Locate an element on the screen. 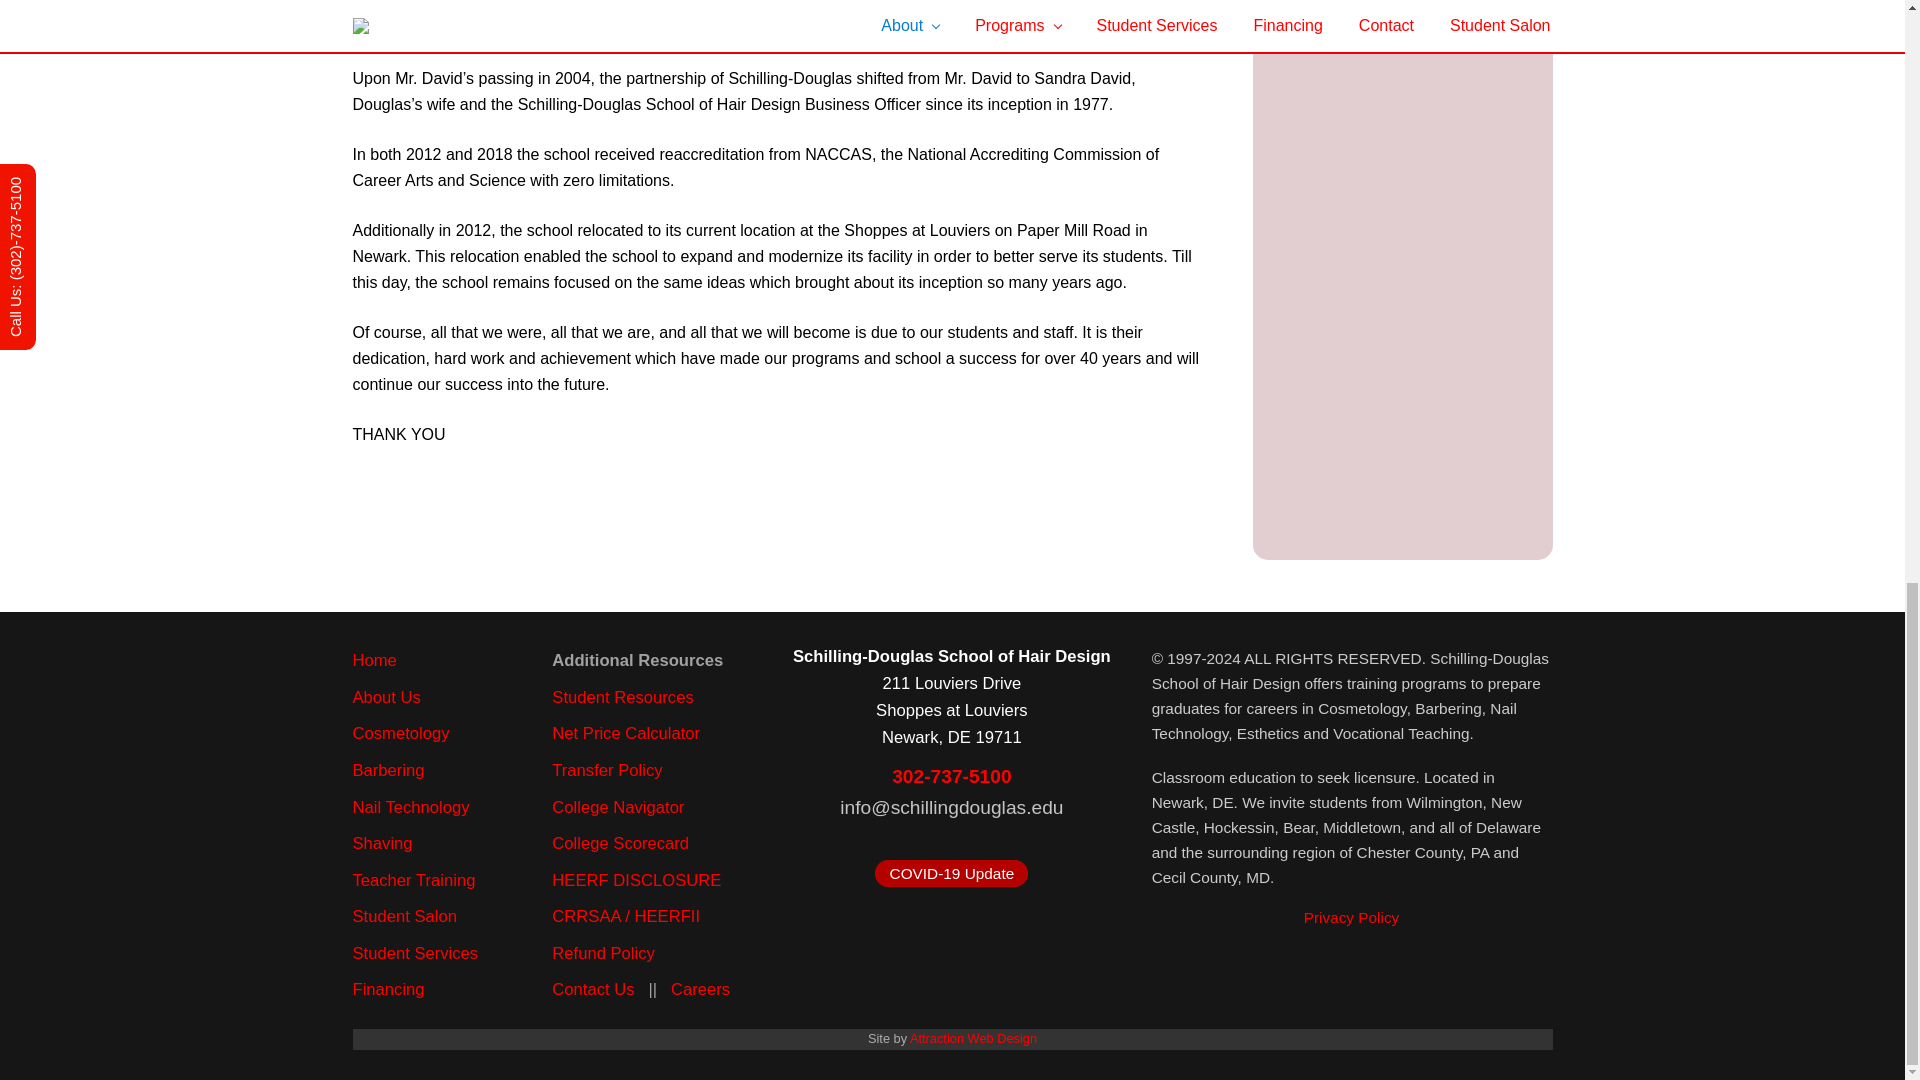  Shaving Program is located at coordinates (382, 843).